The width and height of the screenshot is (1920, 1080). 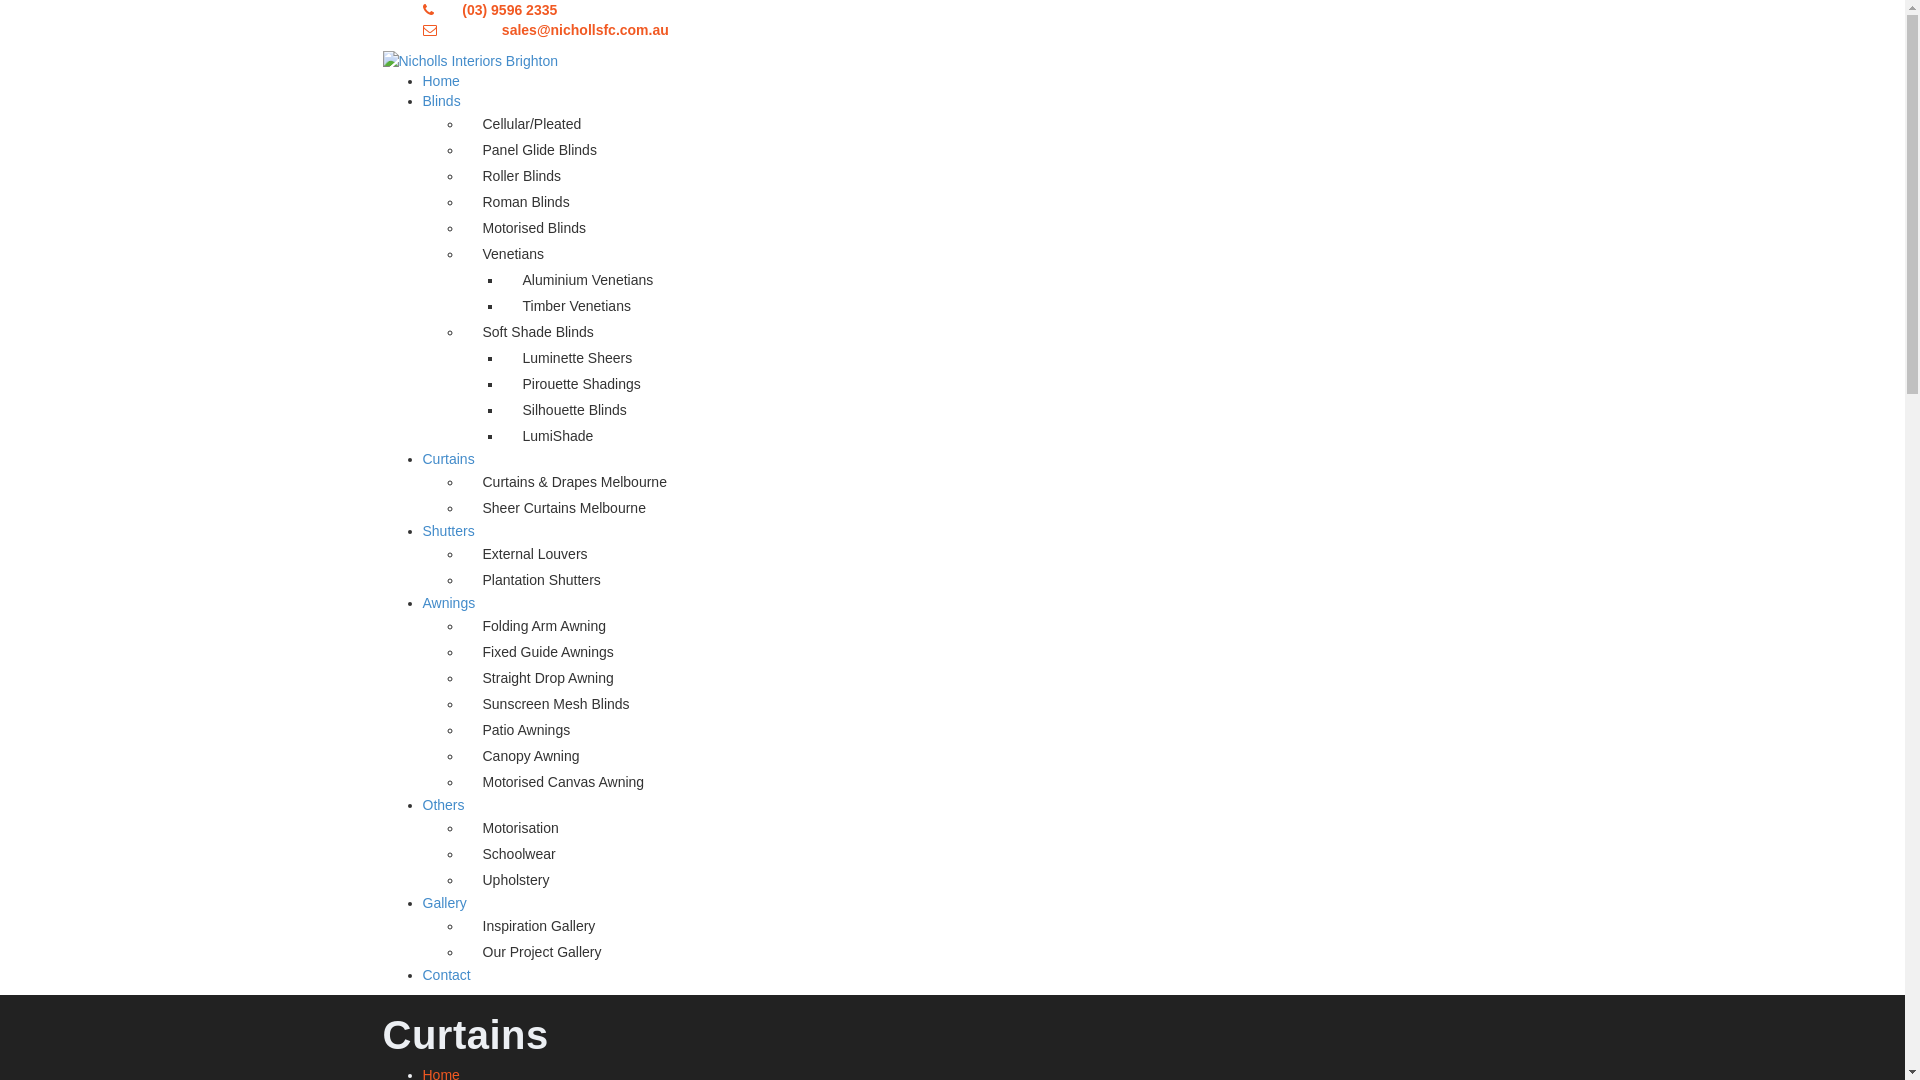 What do you see at coordinates (992, 332) in the screenshot?
I see `Soft Shade Blinds` at bounding box center [992, 332].